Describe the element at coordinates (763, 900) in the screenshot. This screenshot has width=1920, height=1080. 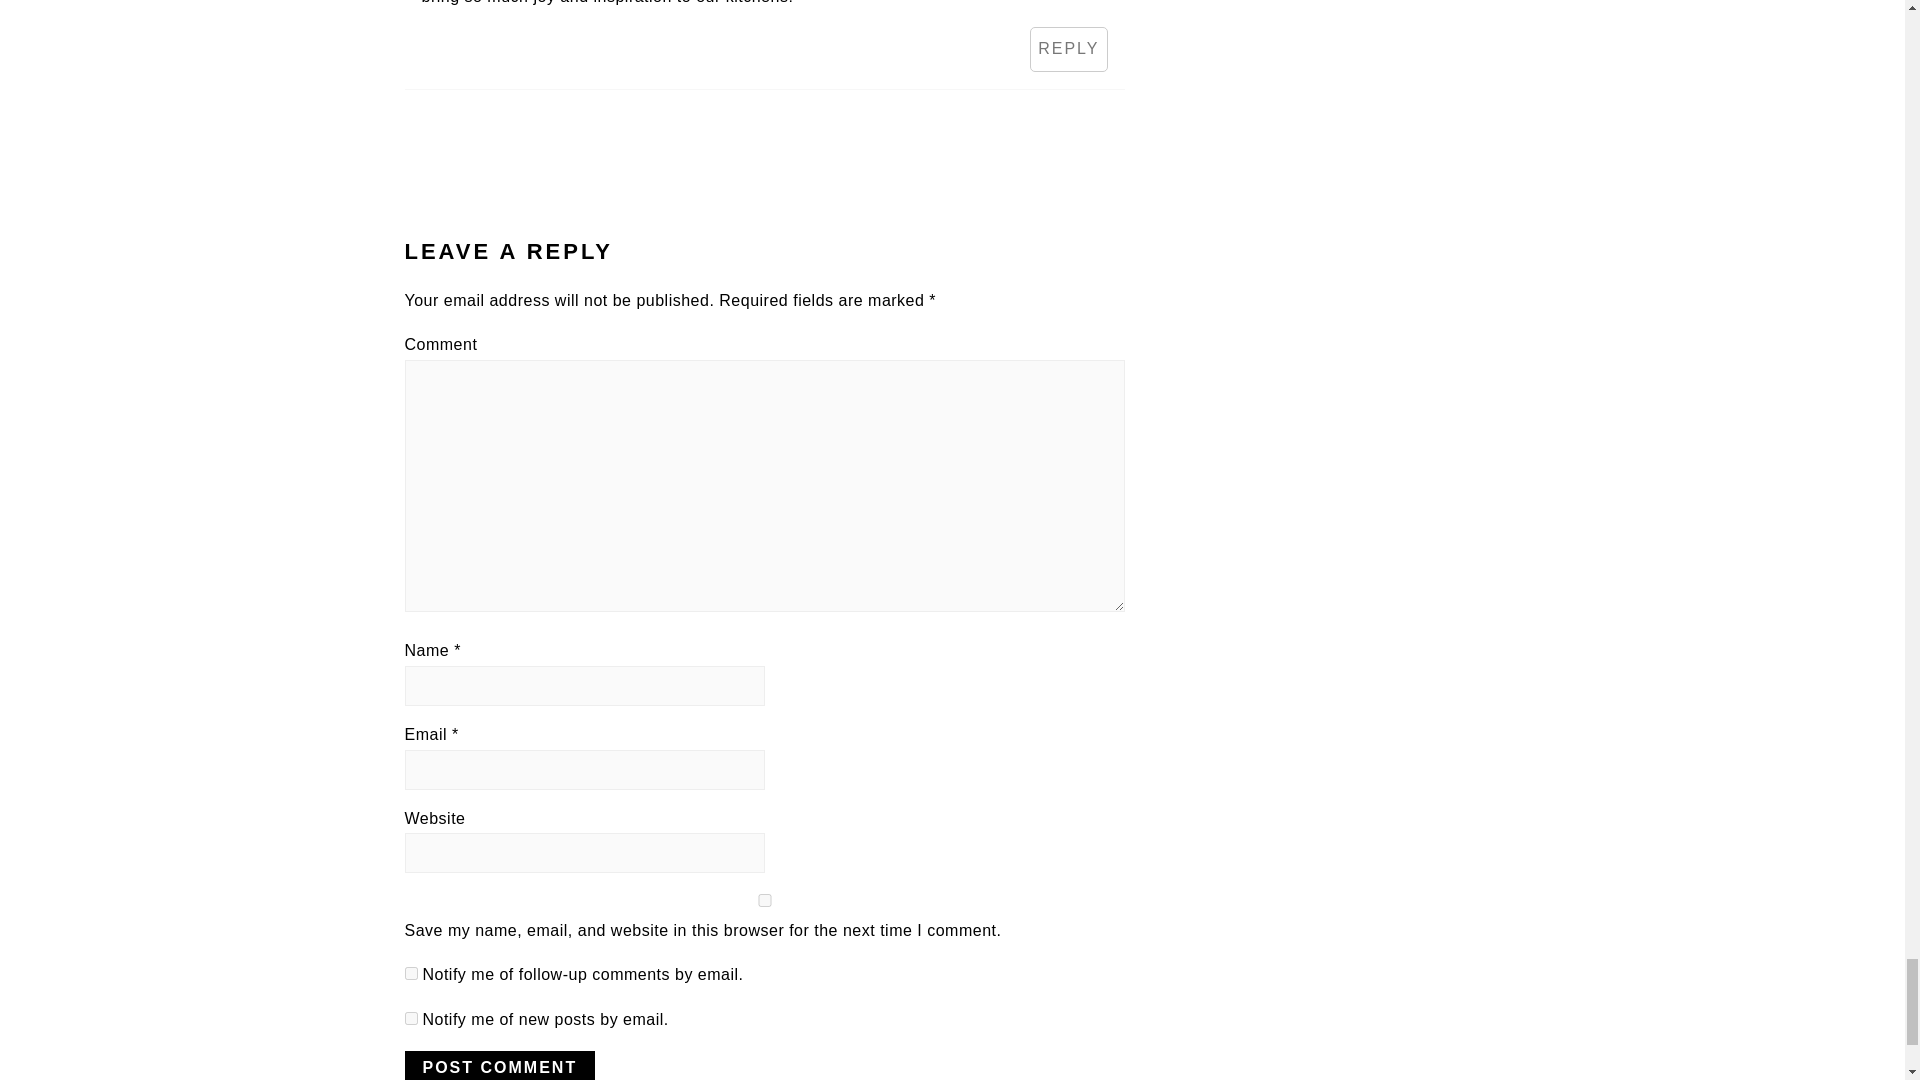
I see `yes` at that location.